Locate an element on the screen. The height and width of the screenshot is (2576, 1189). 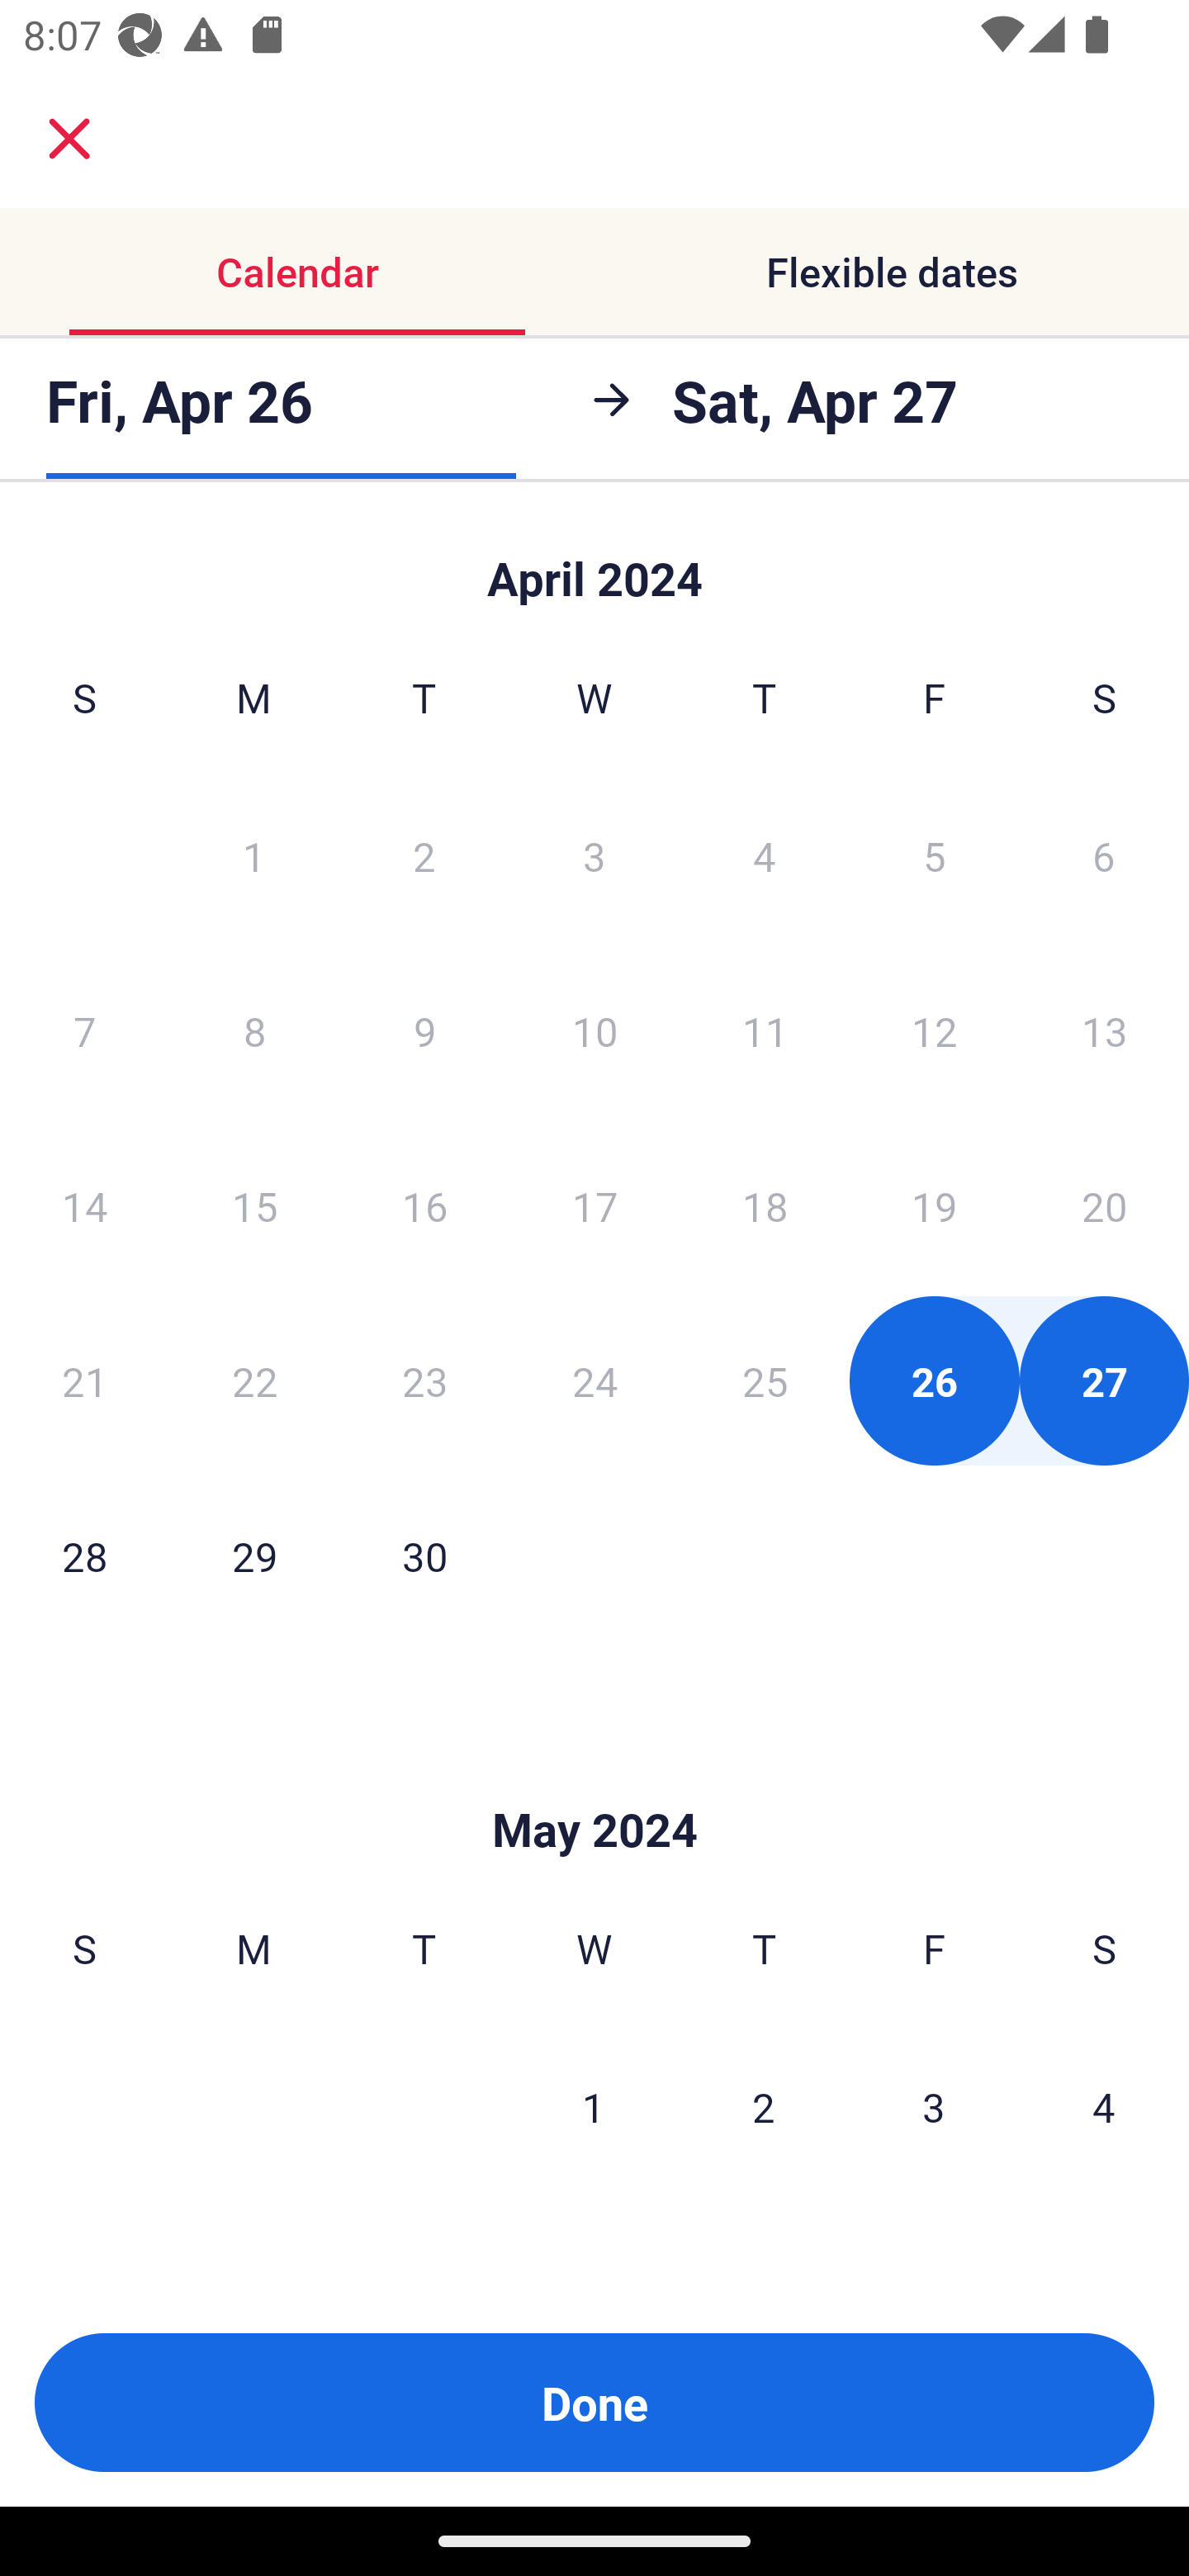
Skip to Done is located at coordinates (594, 563).